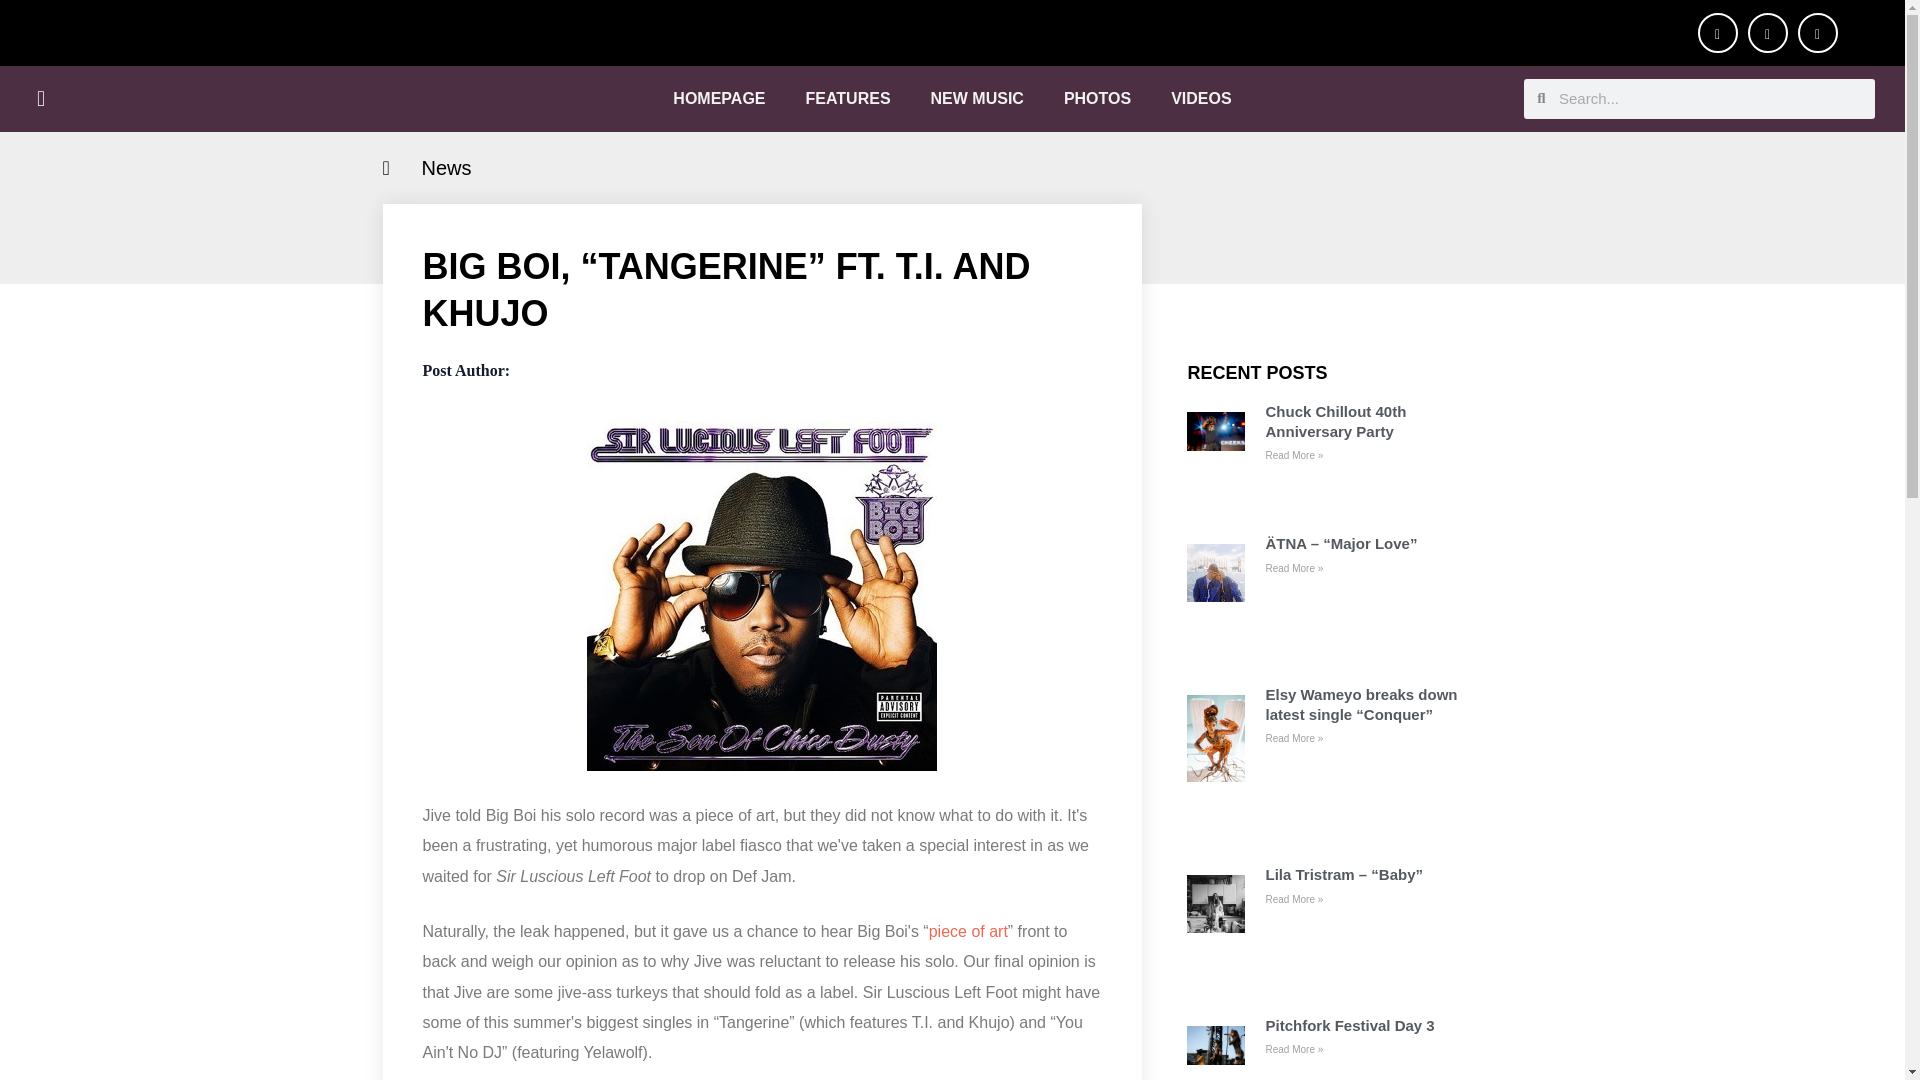 Image resolution: width=1920 pixels, height=1080 pixels. Describe the element at coordinates (968, 932) in the screenshot. I see `piece of art` at that location.